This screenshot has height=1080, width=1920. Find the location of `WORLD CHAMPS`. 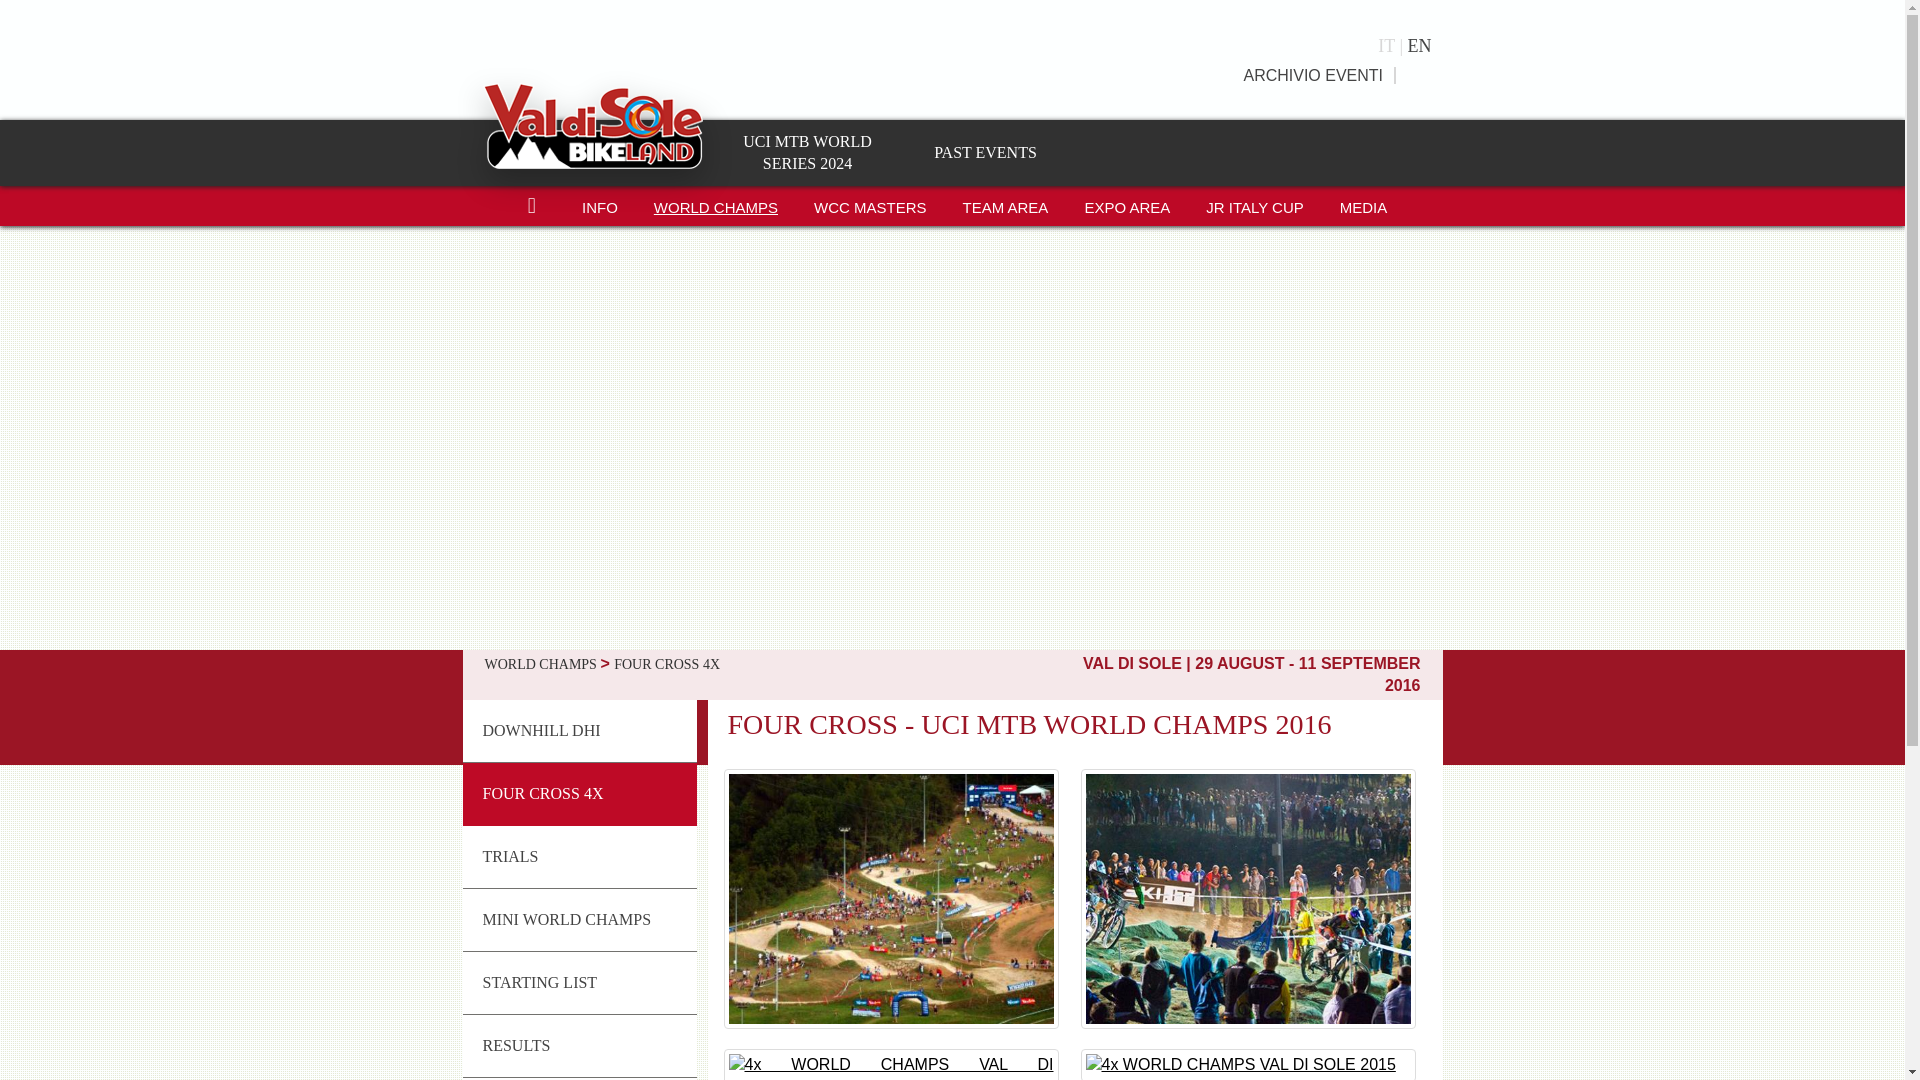

WORLD CHAMPS is located at coordinates (716, 205).